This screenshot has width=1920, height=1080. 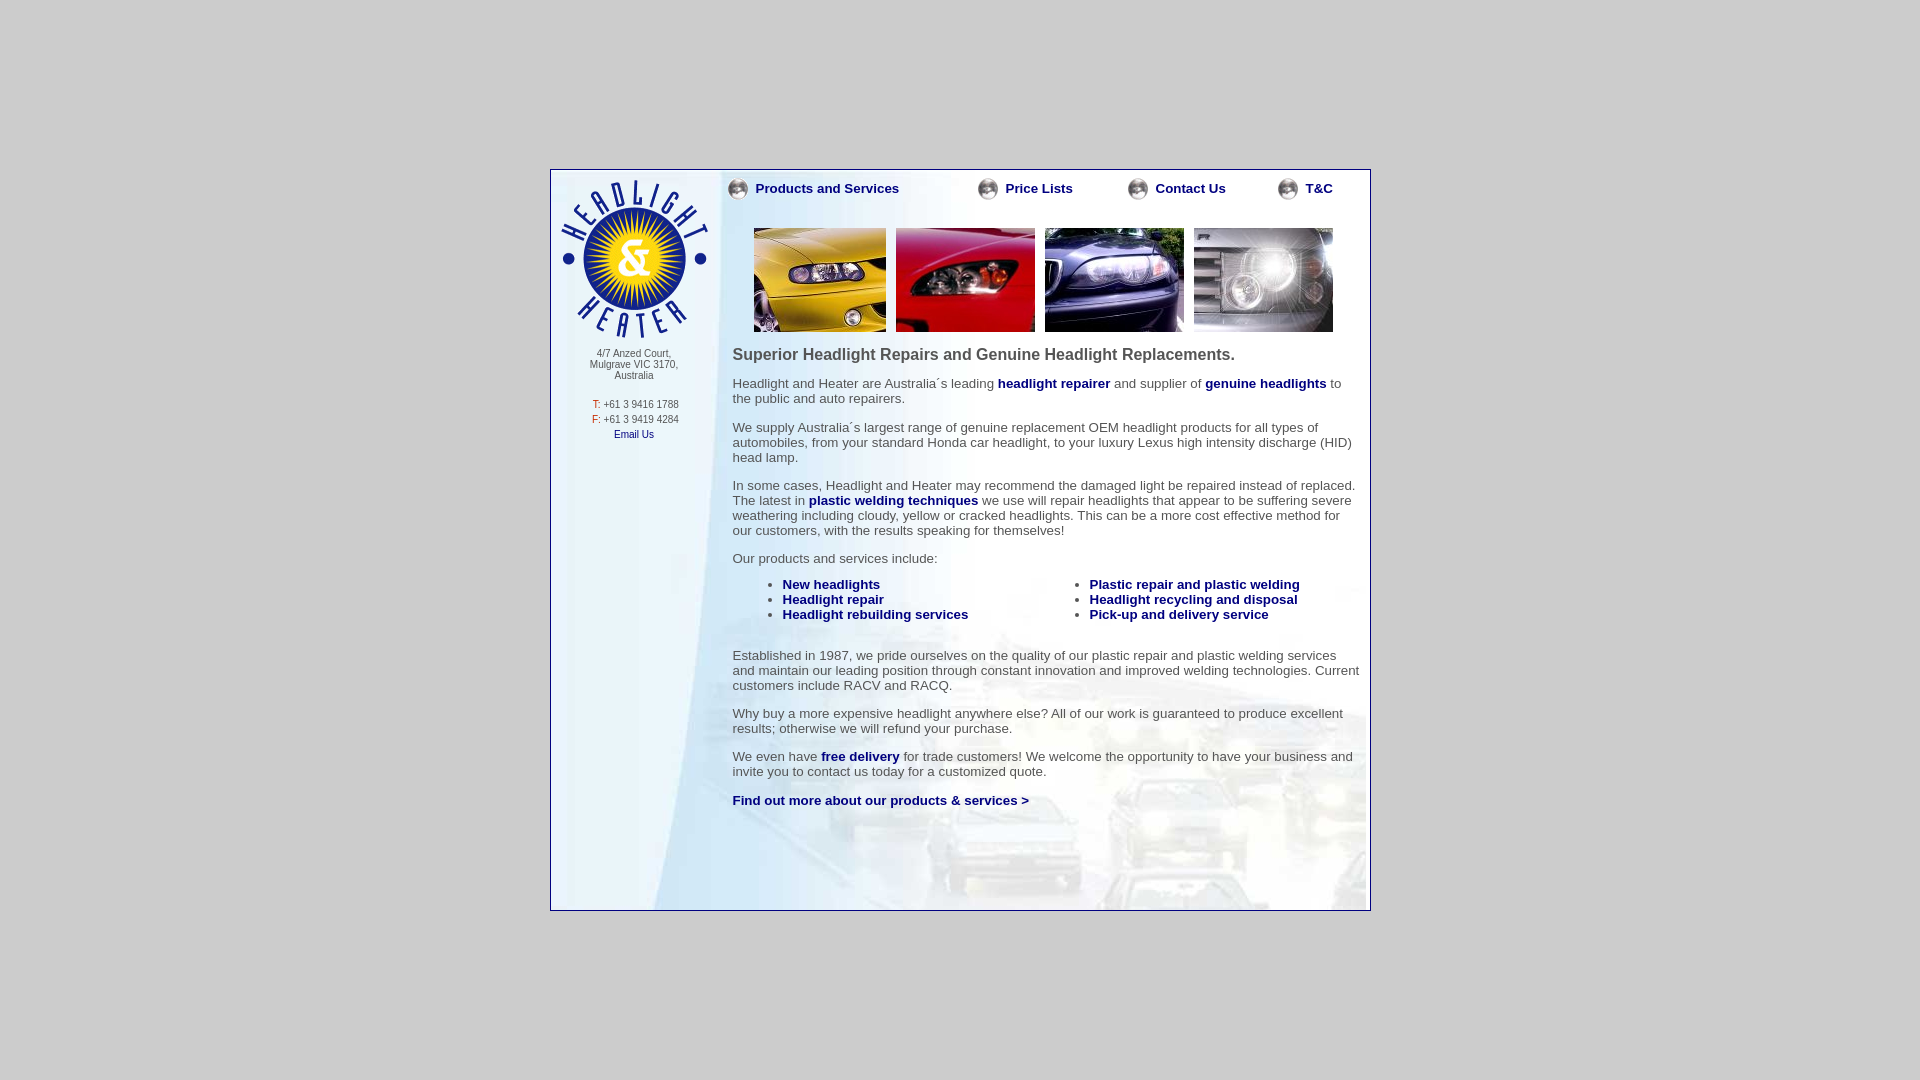 I want to click on Email Us, so click(x=634, y=434).